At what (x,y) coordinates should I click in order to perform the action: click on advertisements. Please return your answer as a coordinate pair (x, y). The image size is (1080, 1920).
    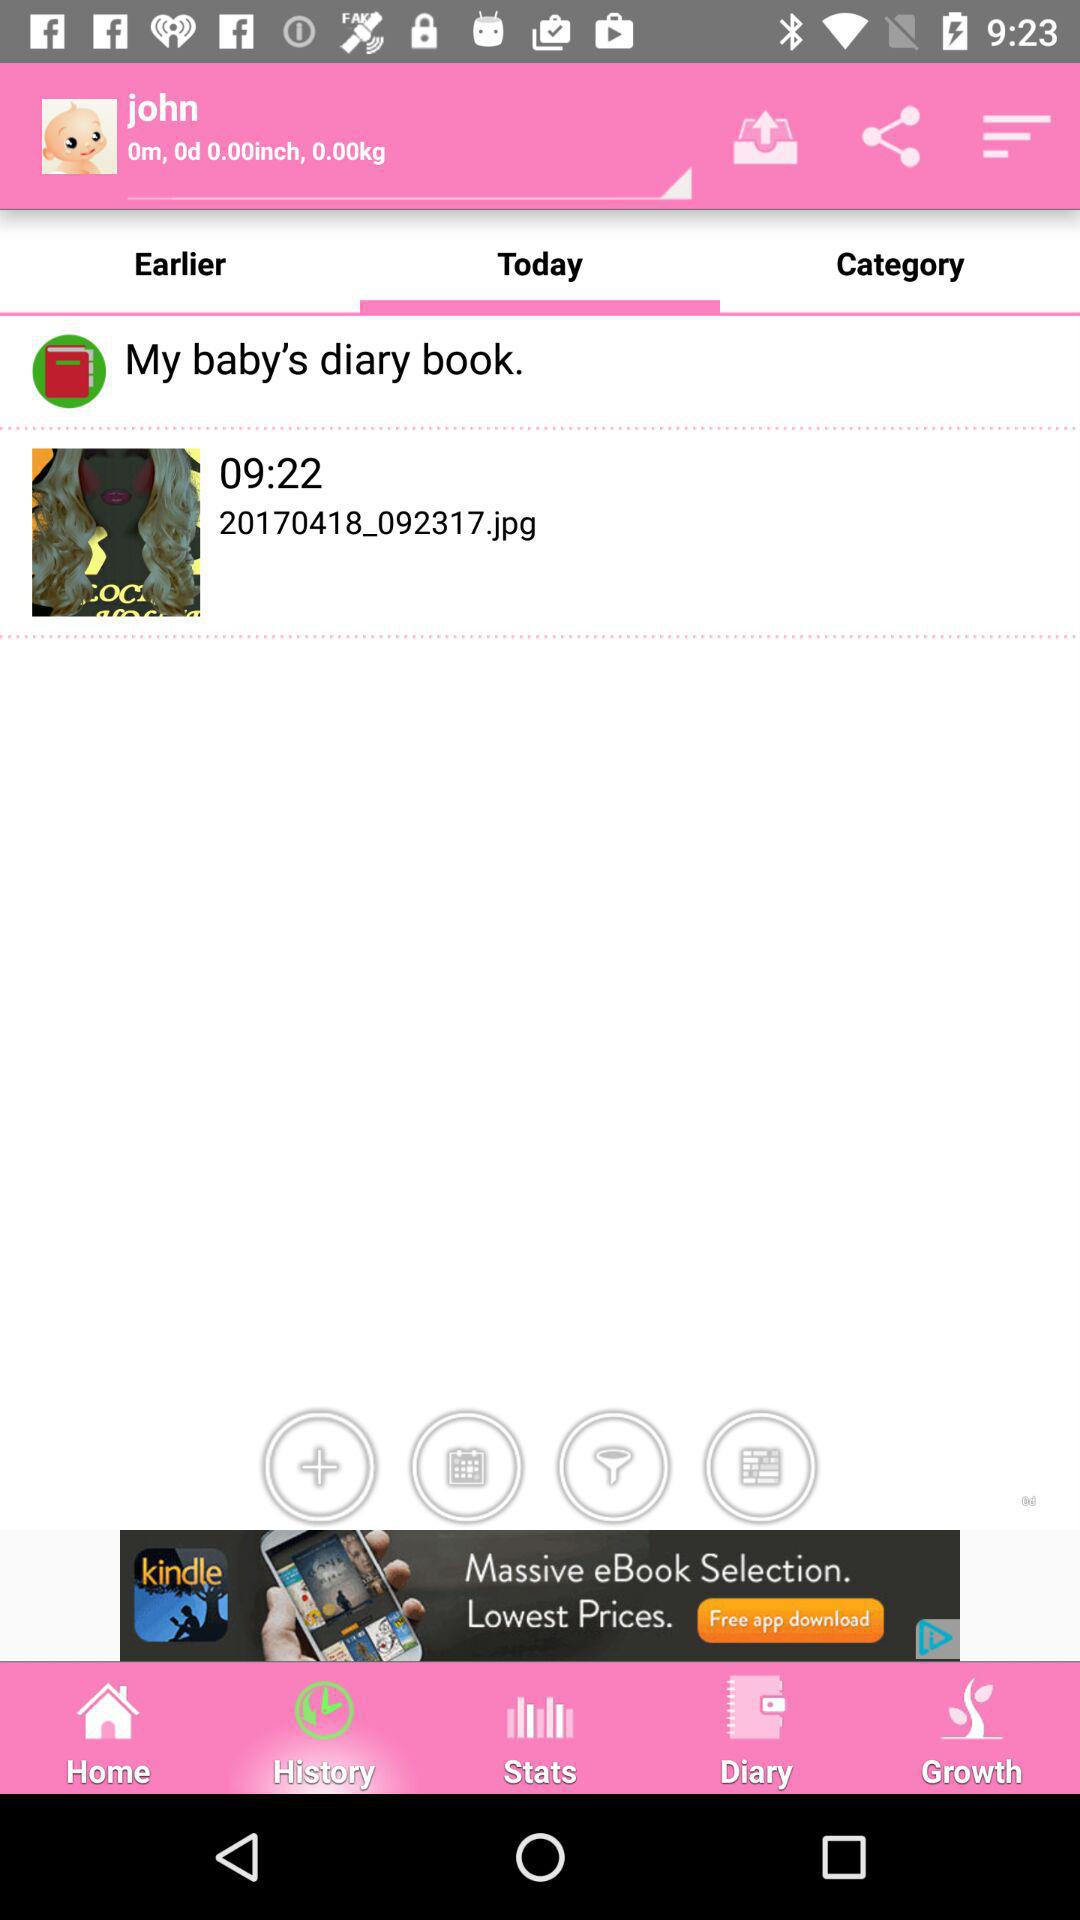
    Looking at the image, I should click on (540, 1596).